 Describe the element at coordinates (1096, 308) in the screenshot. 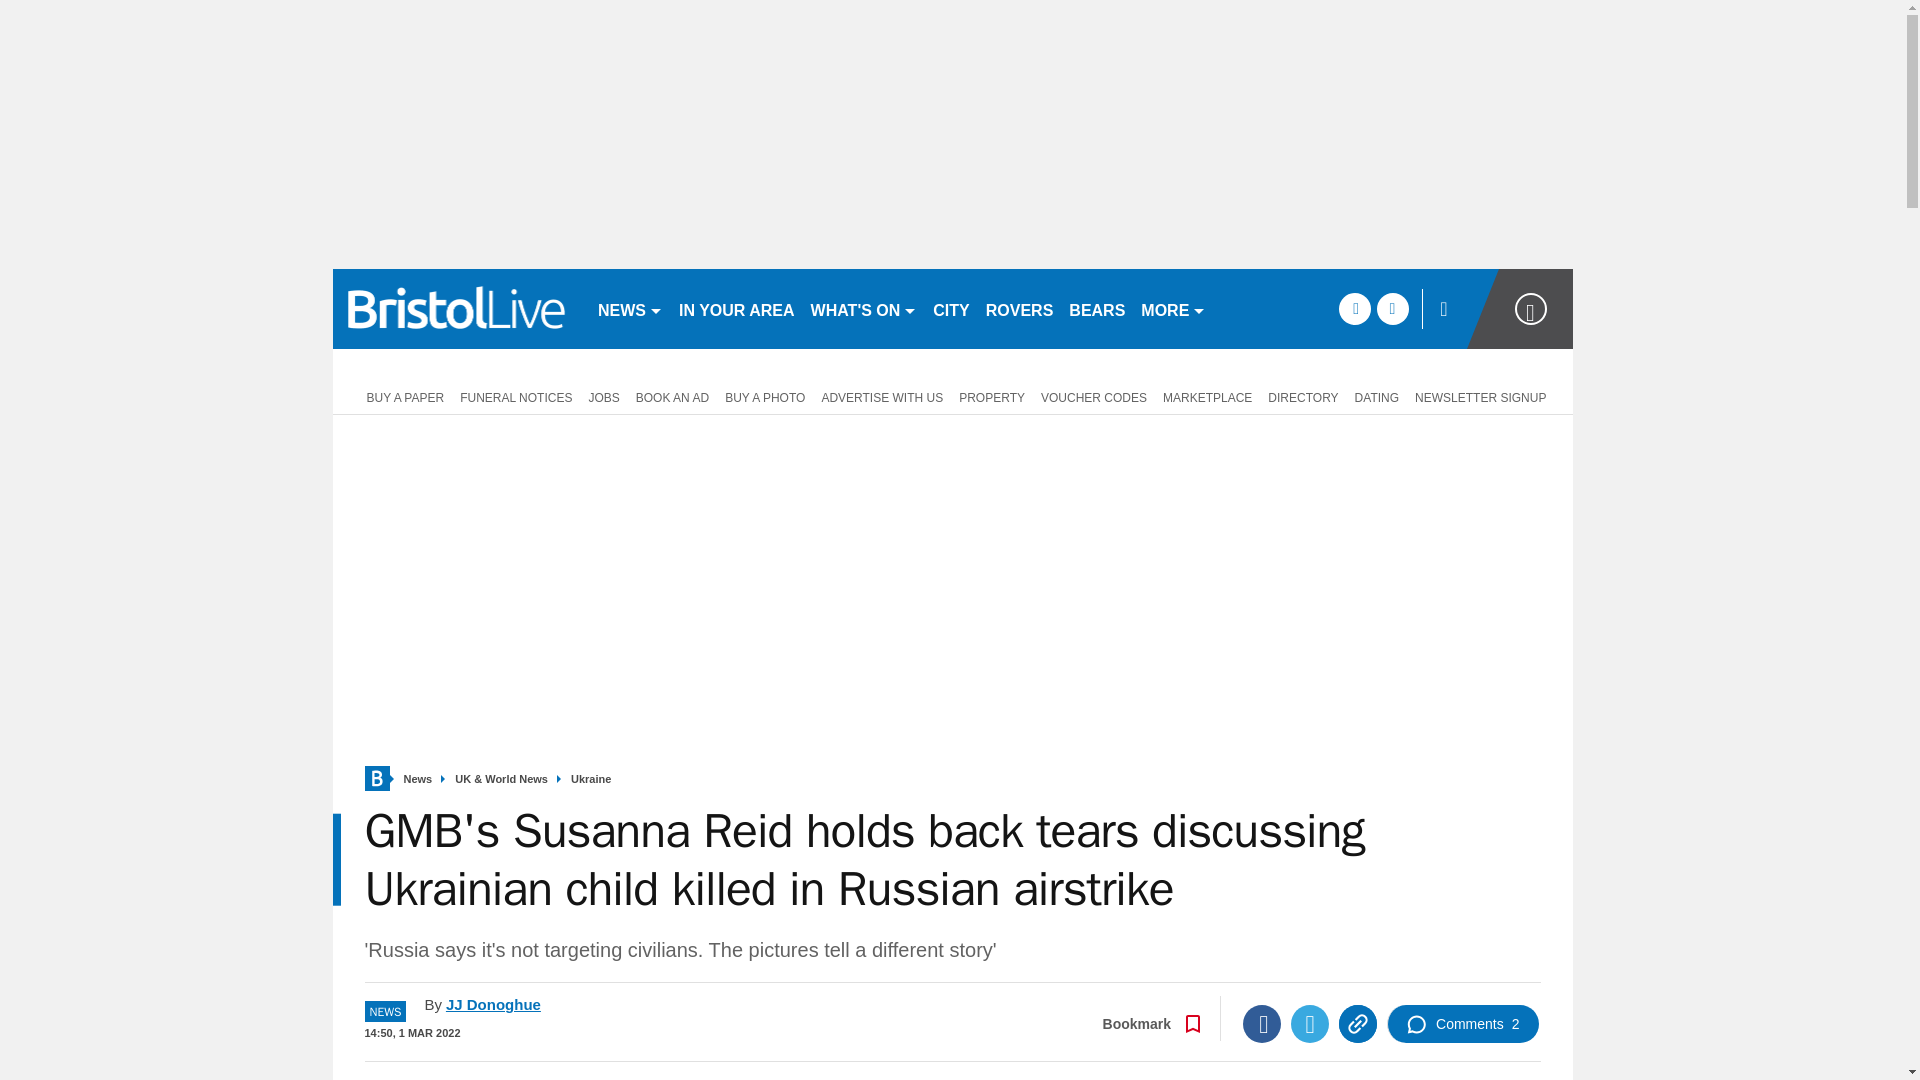

I see `BEARS` at that location.